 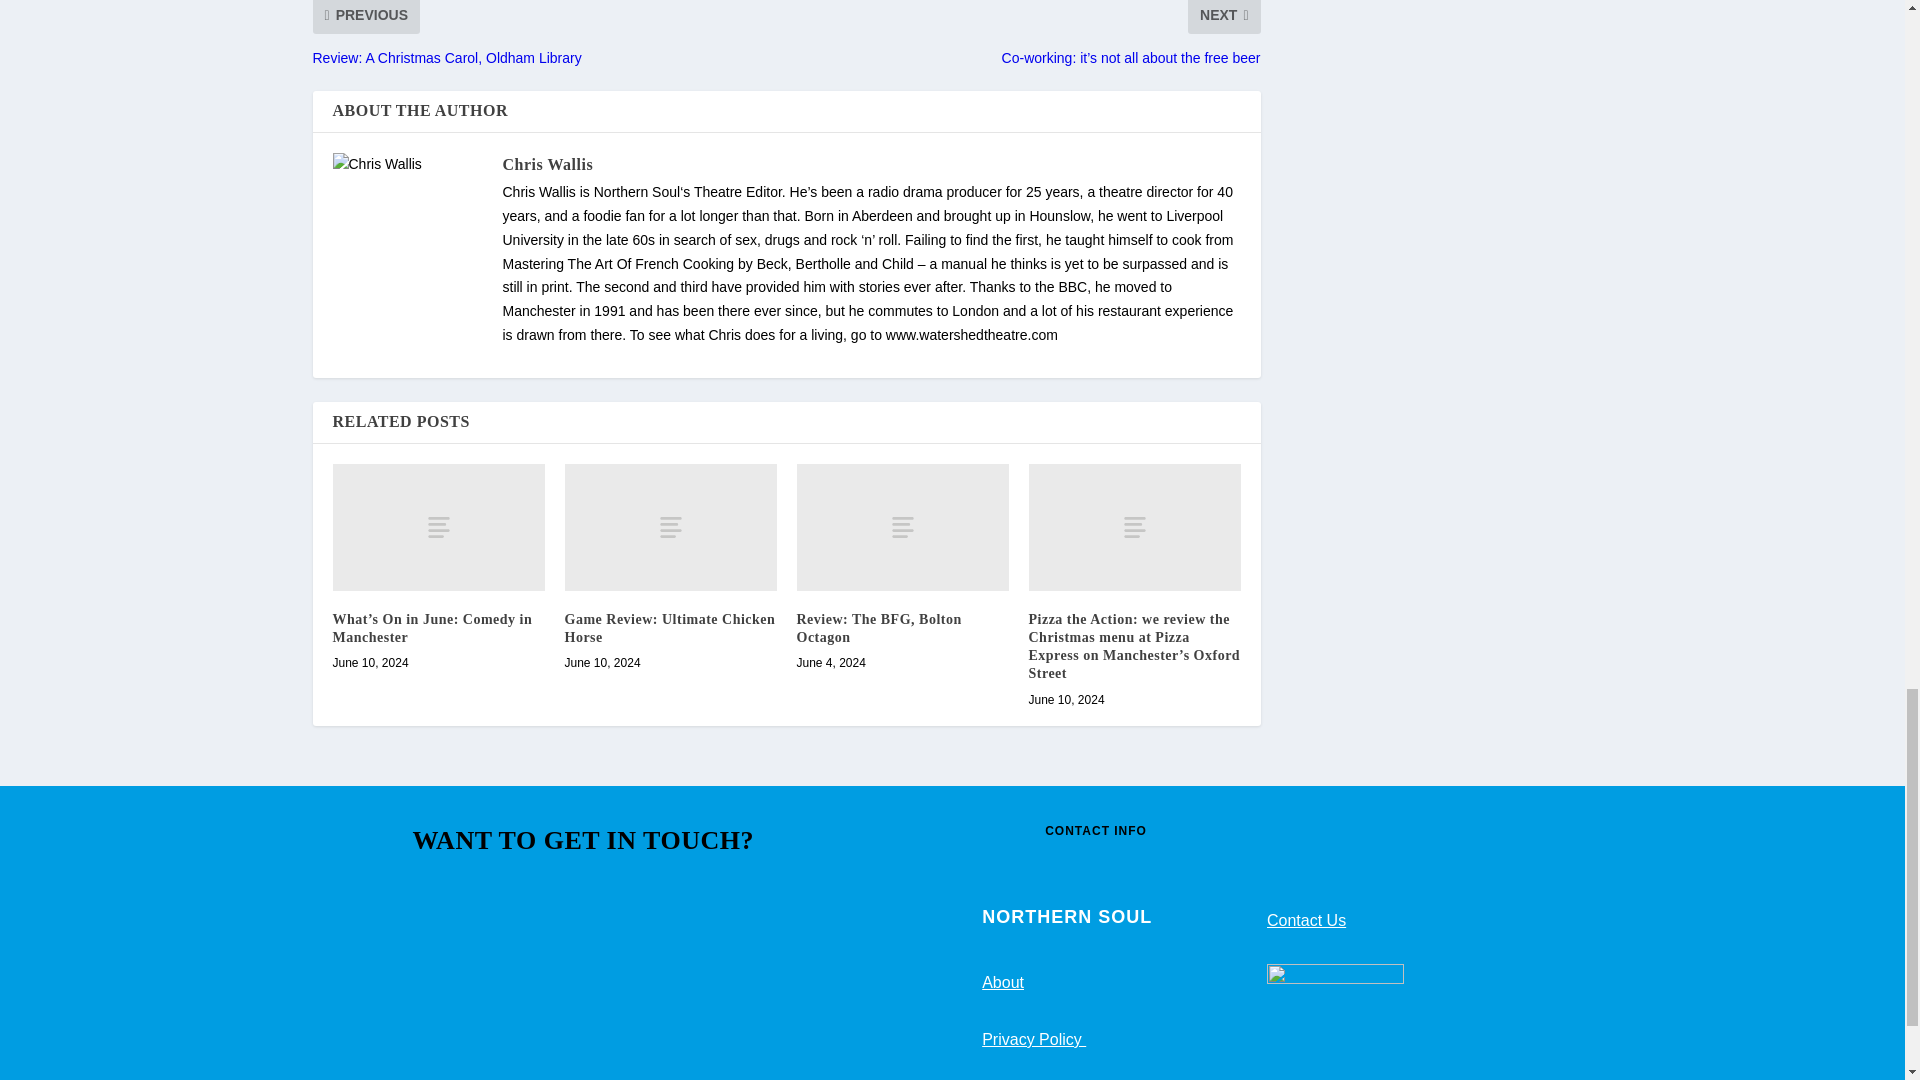 I want to click on Game Review: Ultimate Chicken Horse, so click(x=670, y=527).